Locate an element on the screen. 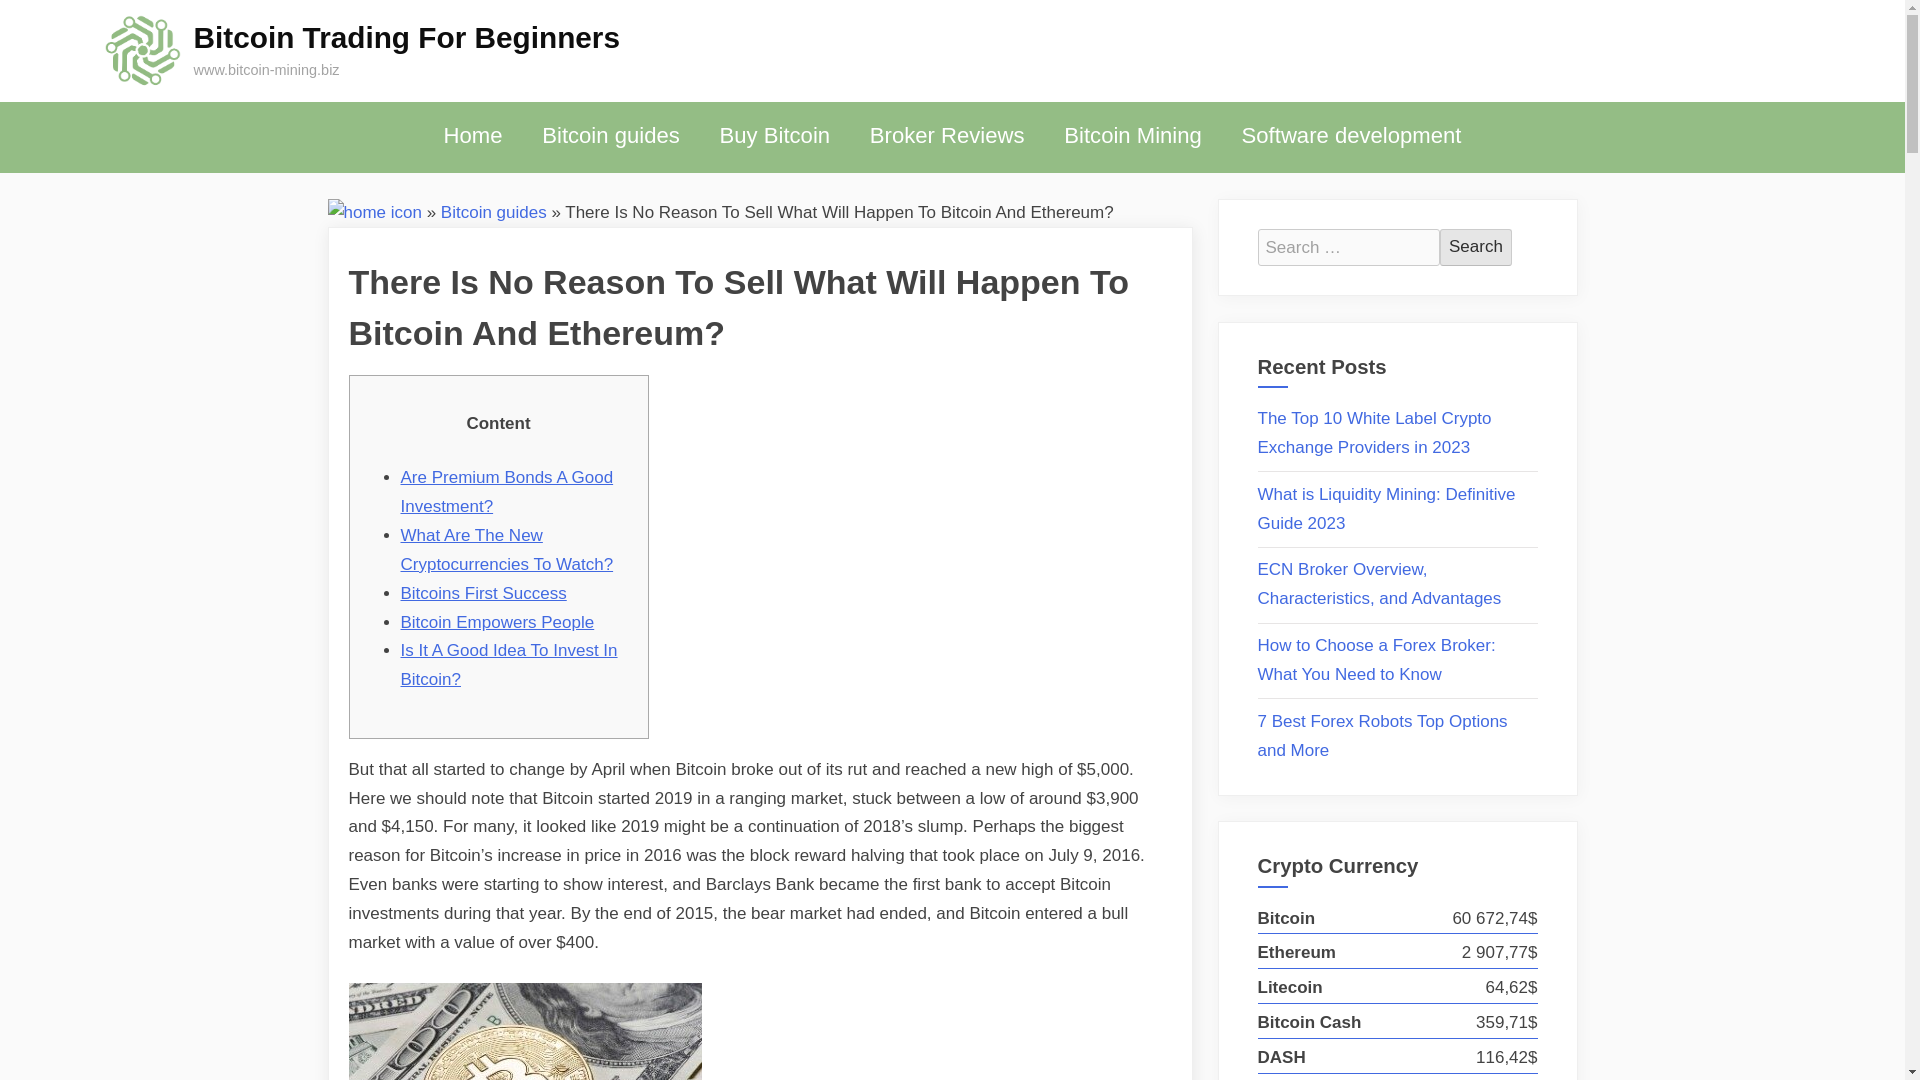 Image resolution: width=1920 pixels, height=1080 pixels. Bitcoins First Success is located at coordinates (482, 593).